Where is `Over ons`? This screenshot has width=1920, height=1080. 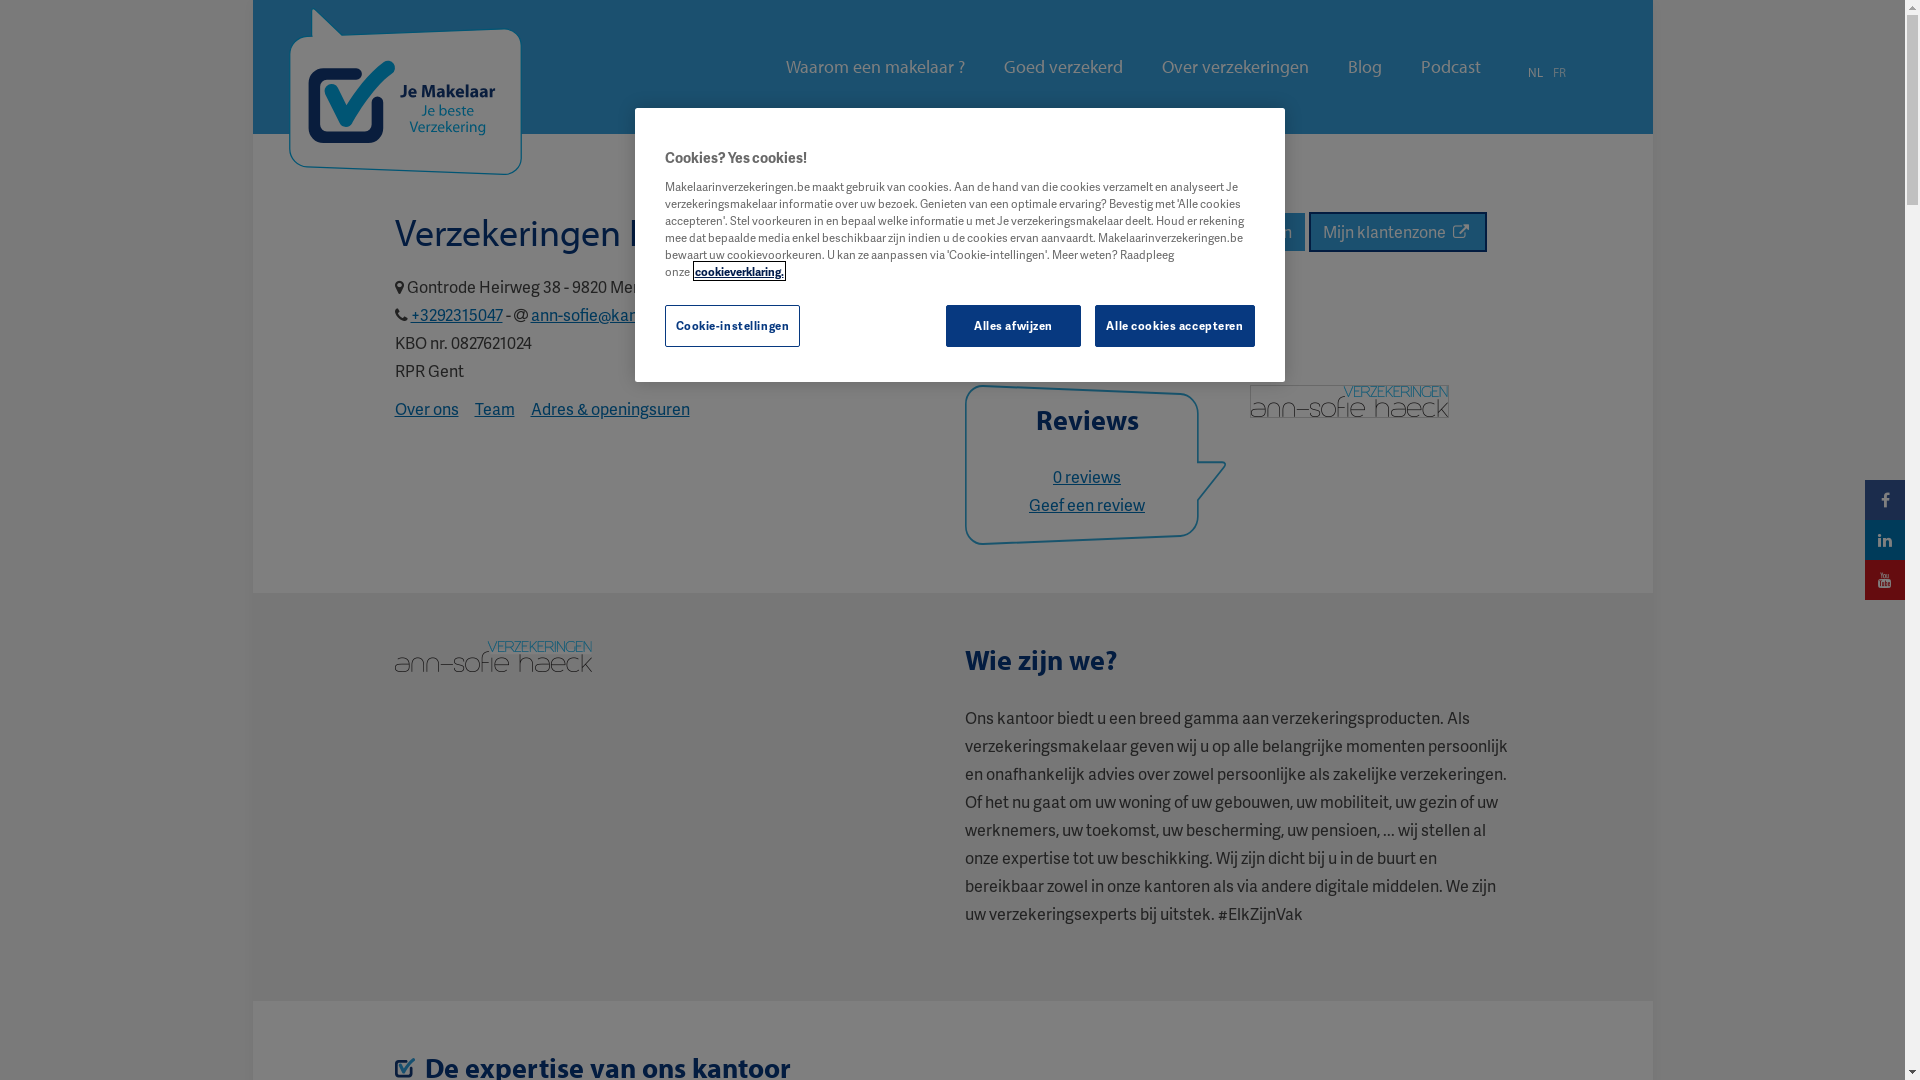
Over ons is located at coordinates (426, 408).